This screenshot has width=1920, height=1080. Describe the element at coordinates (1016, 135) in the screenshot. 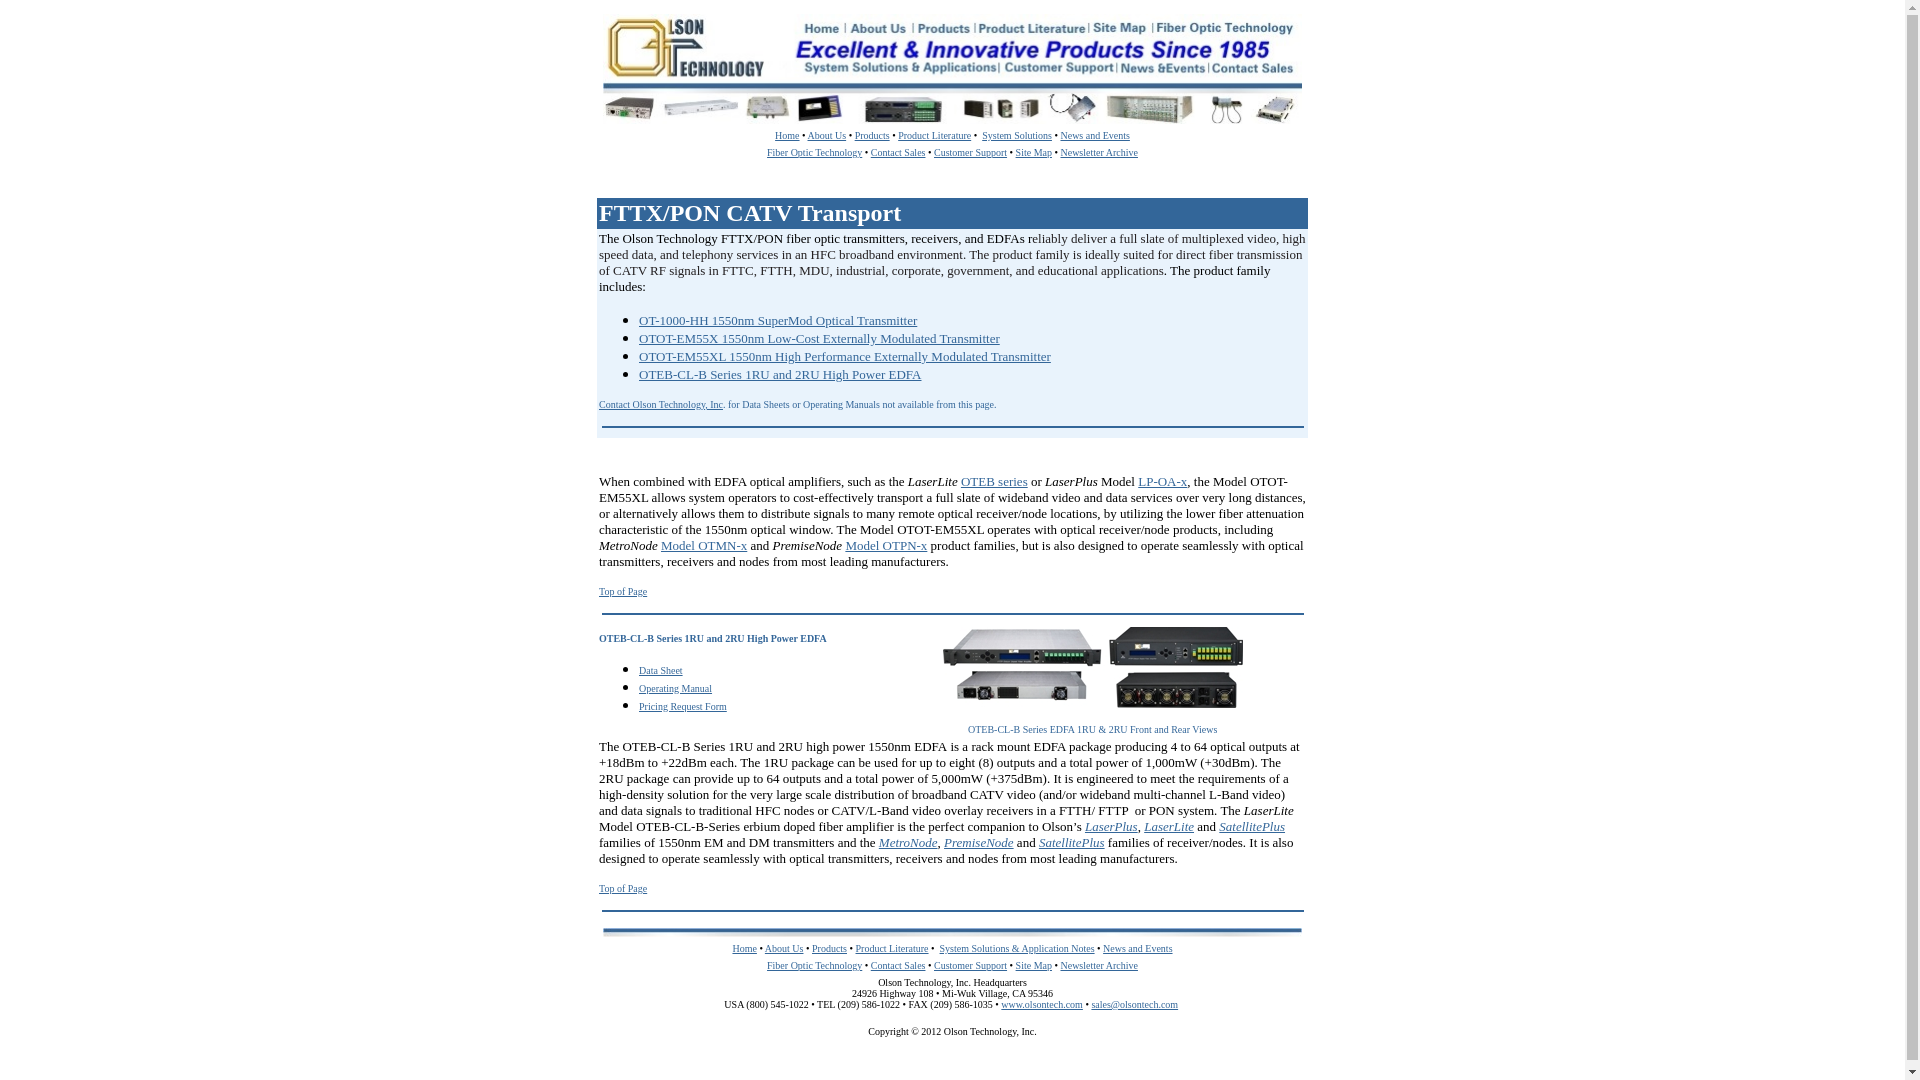

I see `System Solutions` at that location.